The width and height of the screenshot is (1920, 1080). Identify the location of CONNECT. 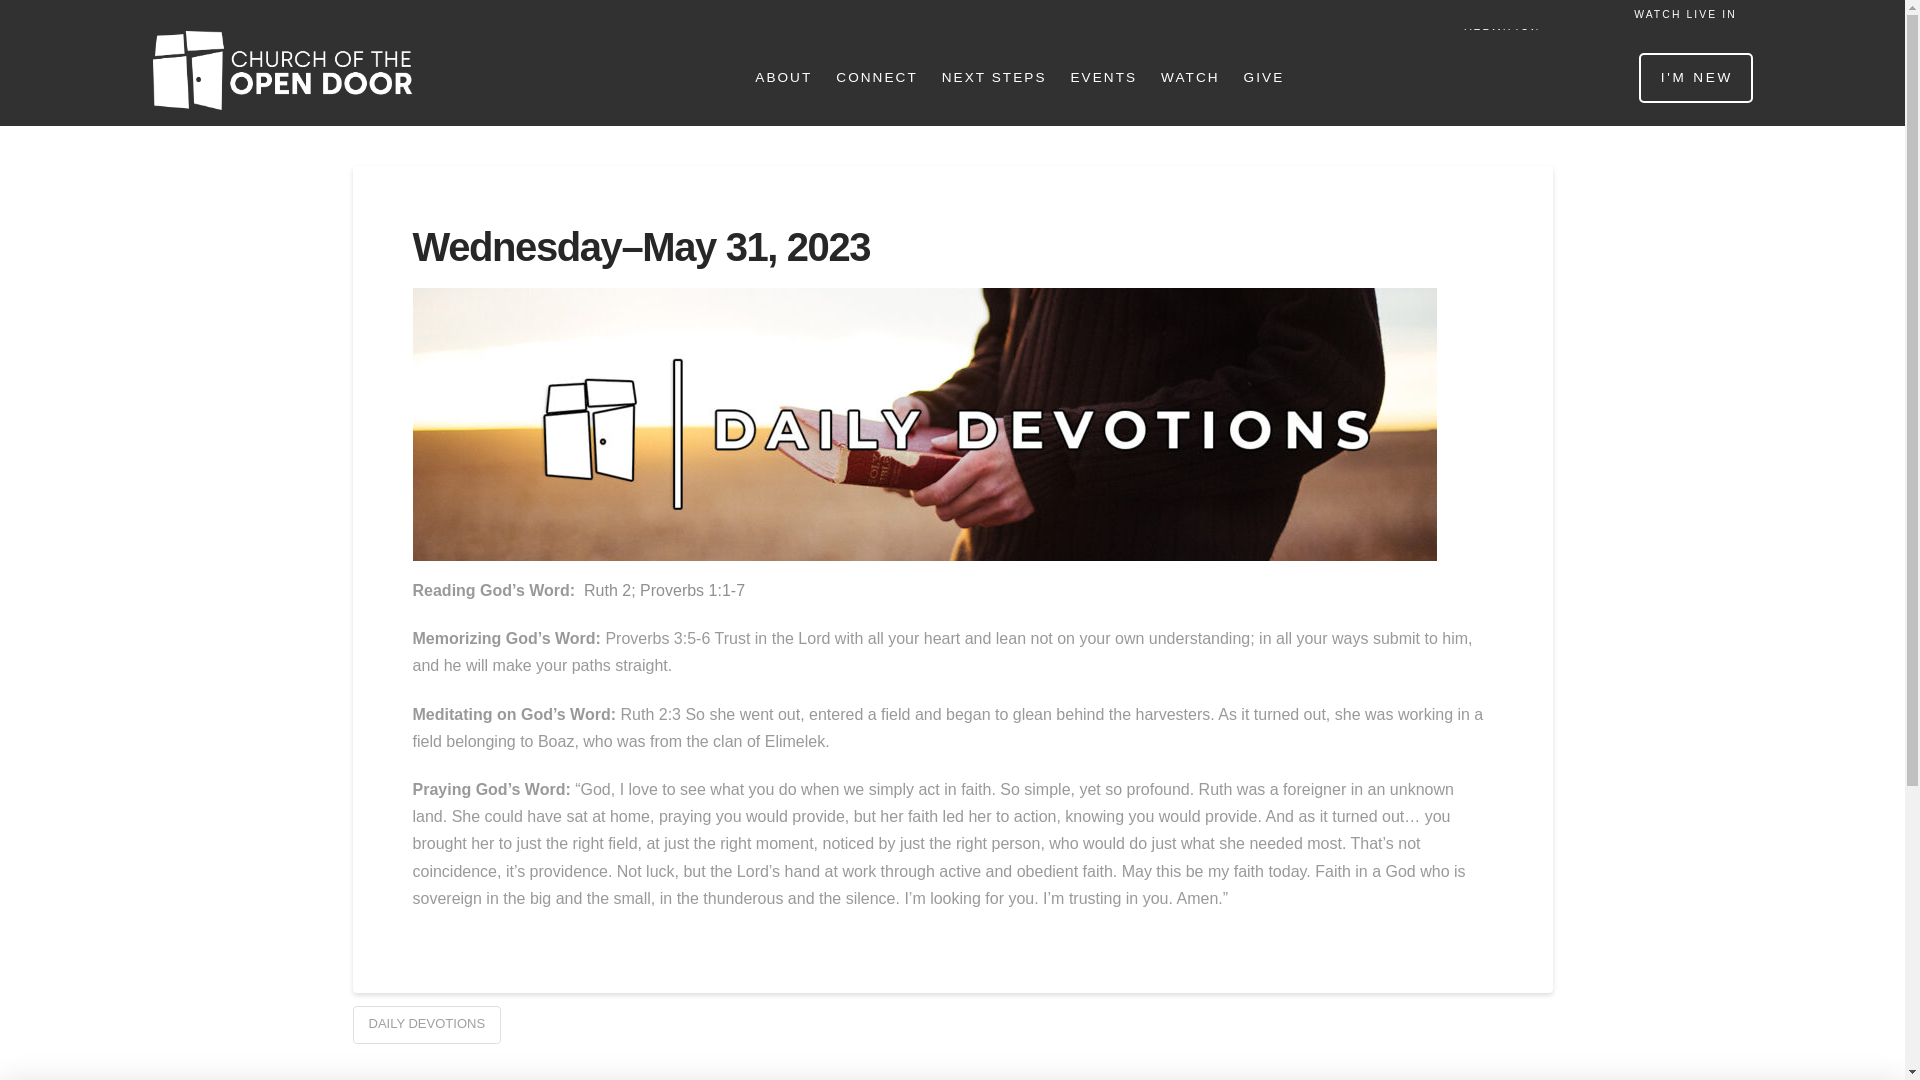
(875, 78).